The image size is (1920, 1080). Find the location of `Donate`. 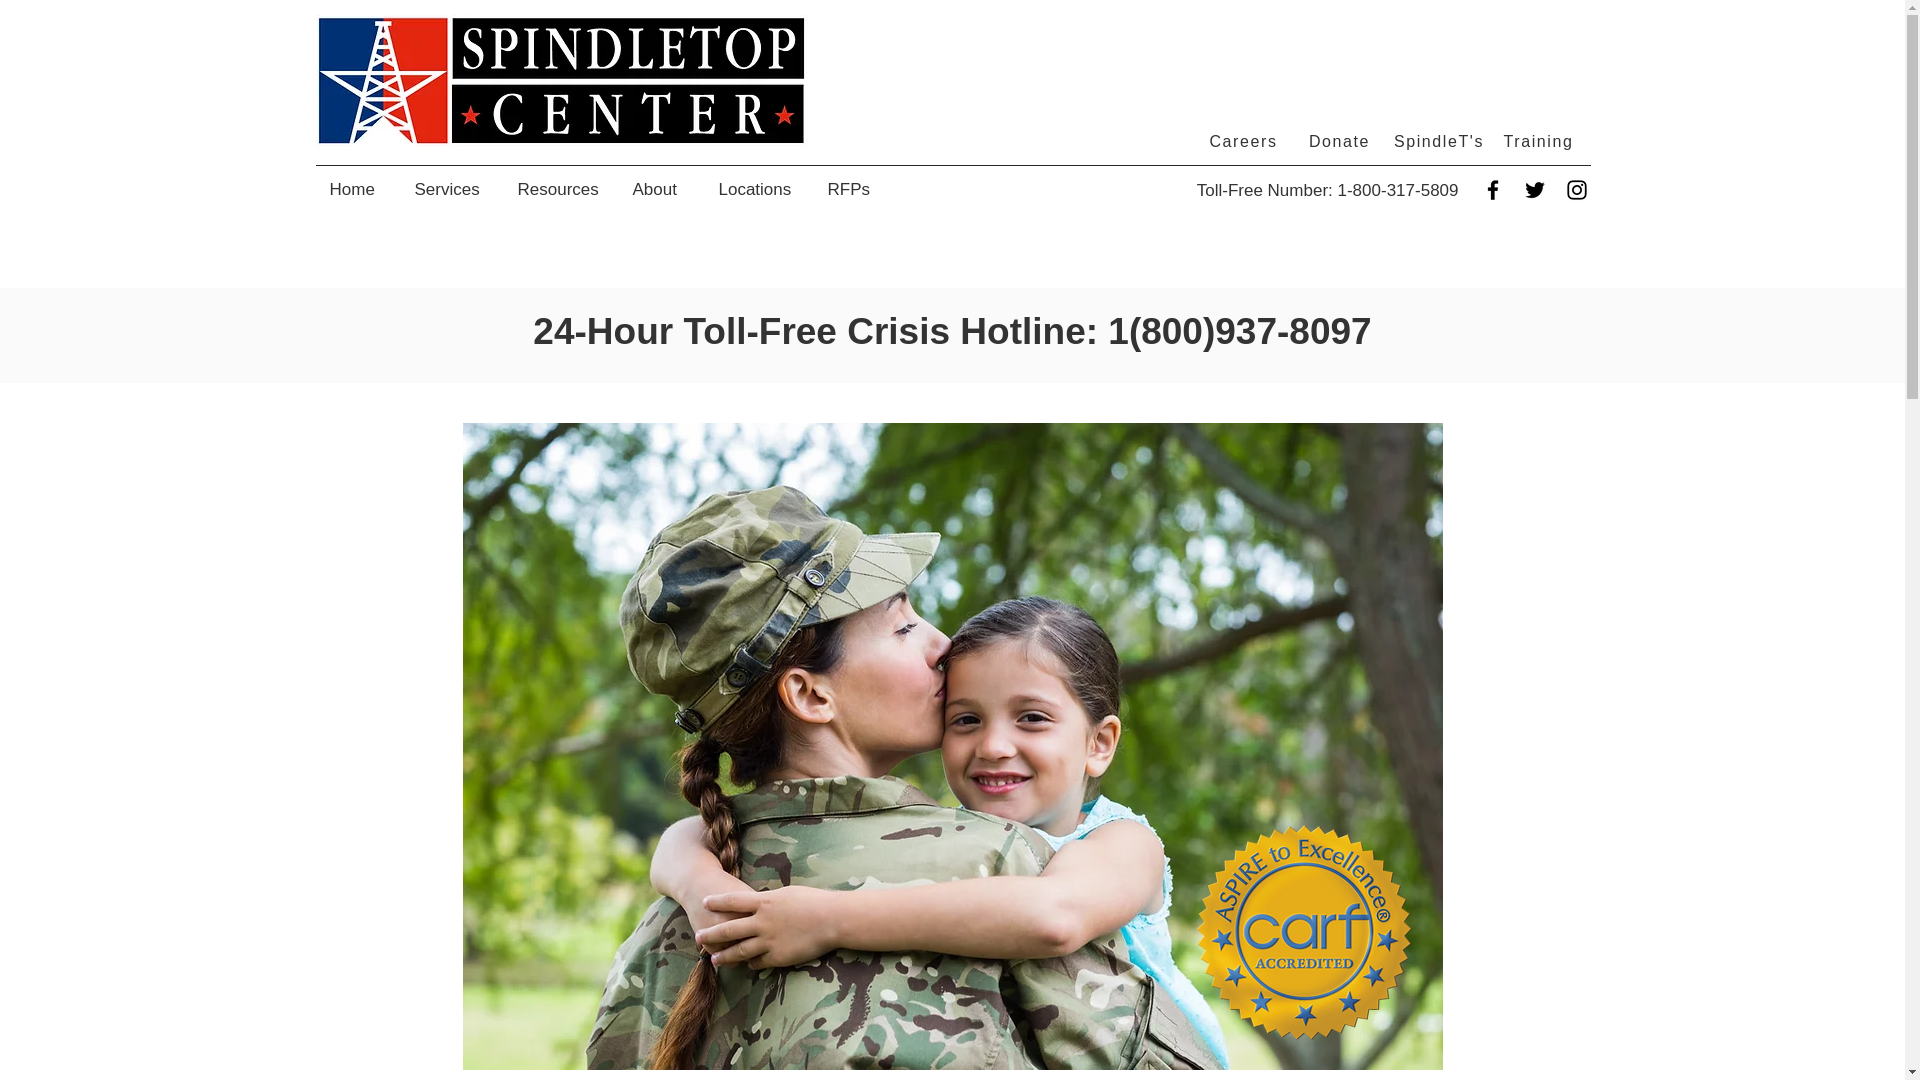

Donate is located at coordinates (1340, 142).